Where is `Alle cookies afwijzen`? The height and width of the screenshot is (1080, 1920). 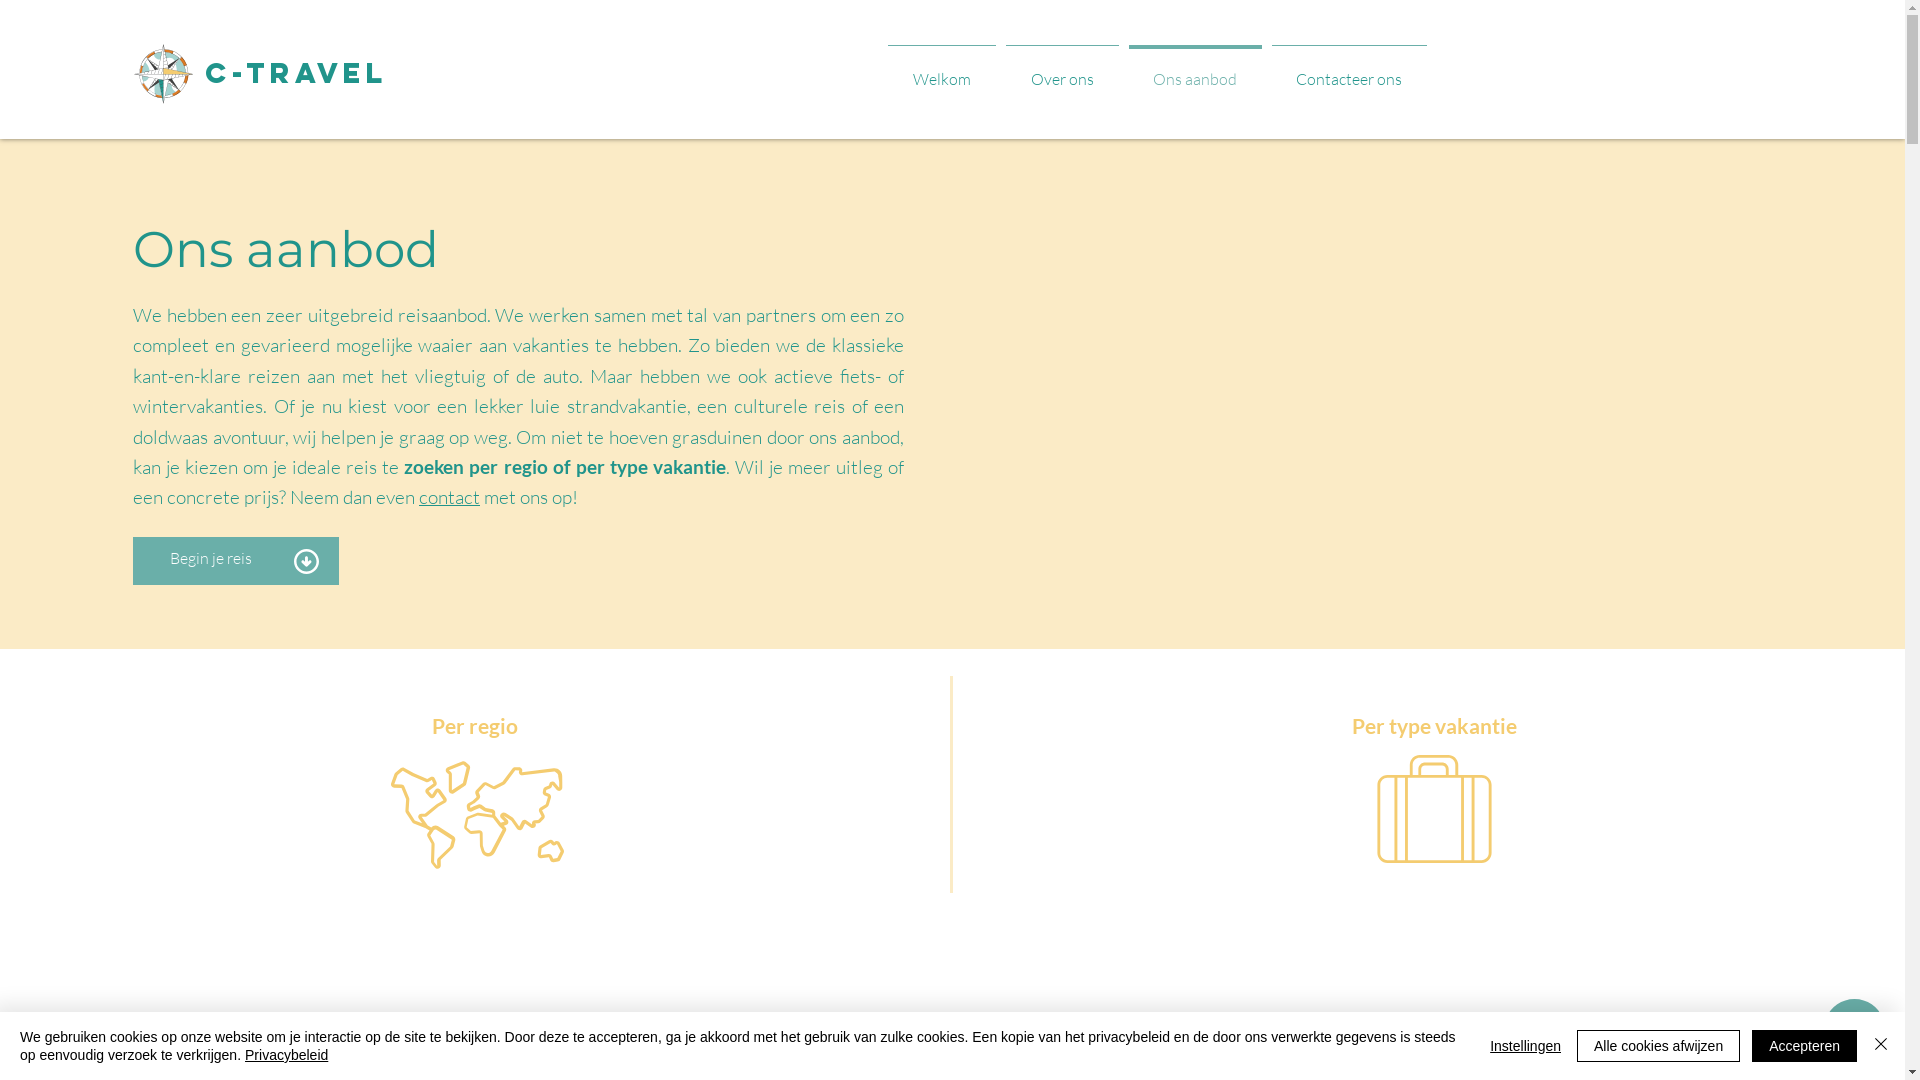 Alle cookies afwijzen is located at coordinates (1658, 1046).